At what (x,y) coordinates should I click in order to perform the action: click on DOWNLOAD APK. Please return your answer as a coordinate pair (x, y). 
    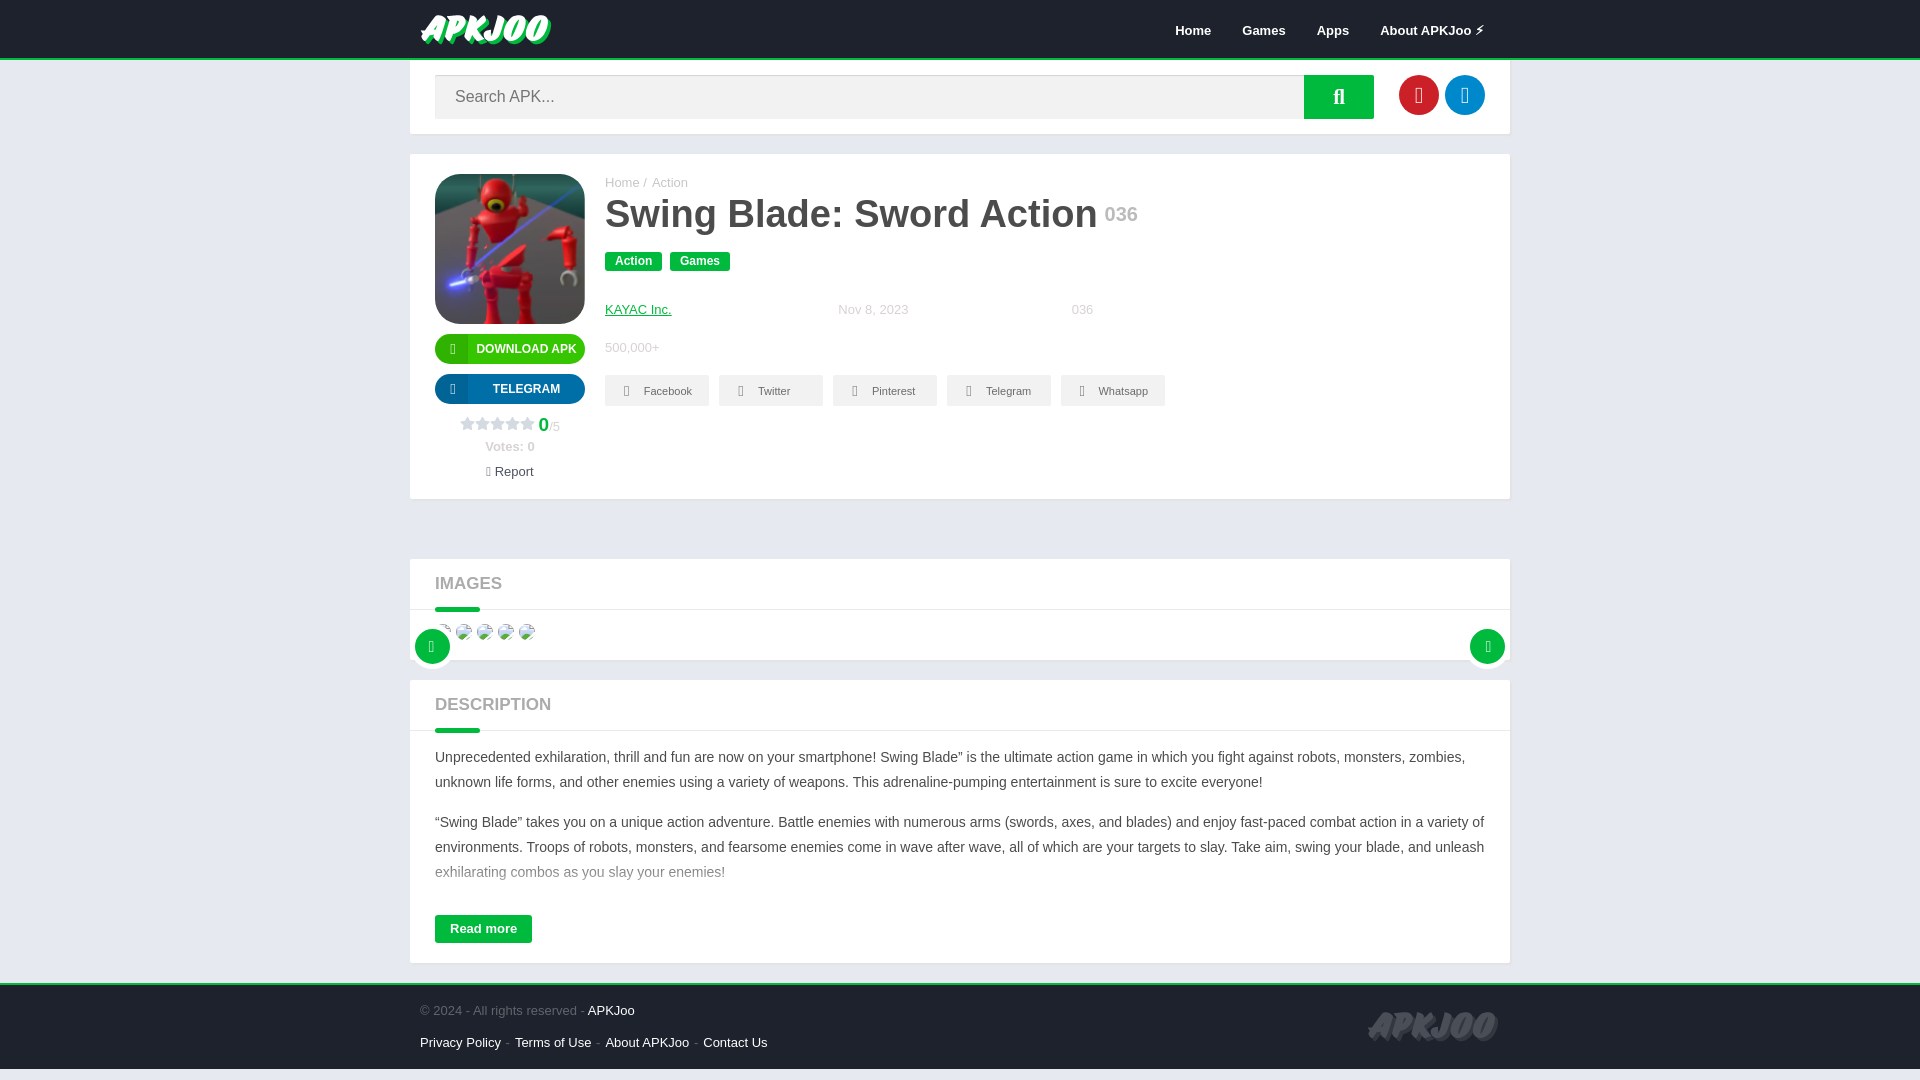
    Looking at the image, I should click on (510, 348).